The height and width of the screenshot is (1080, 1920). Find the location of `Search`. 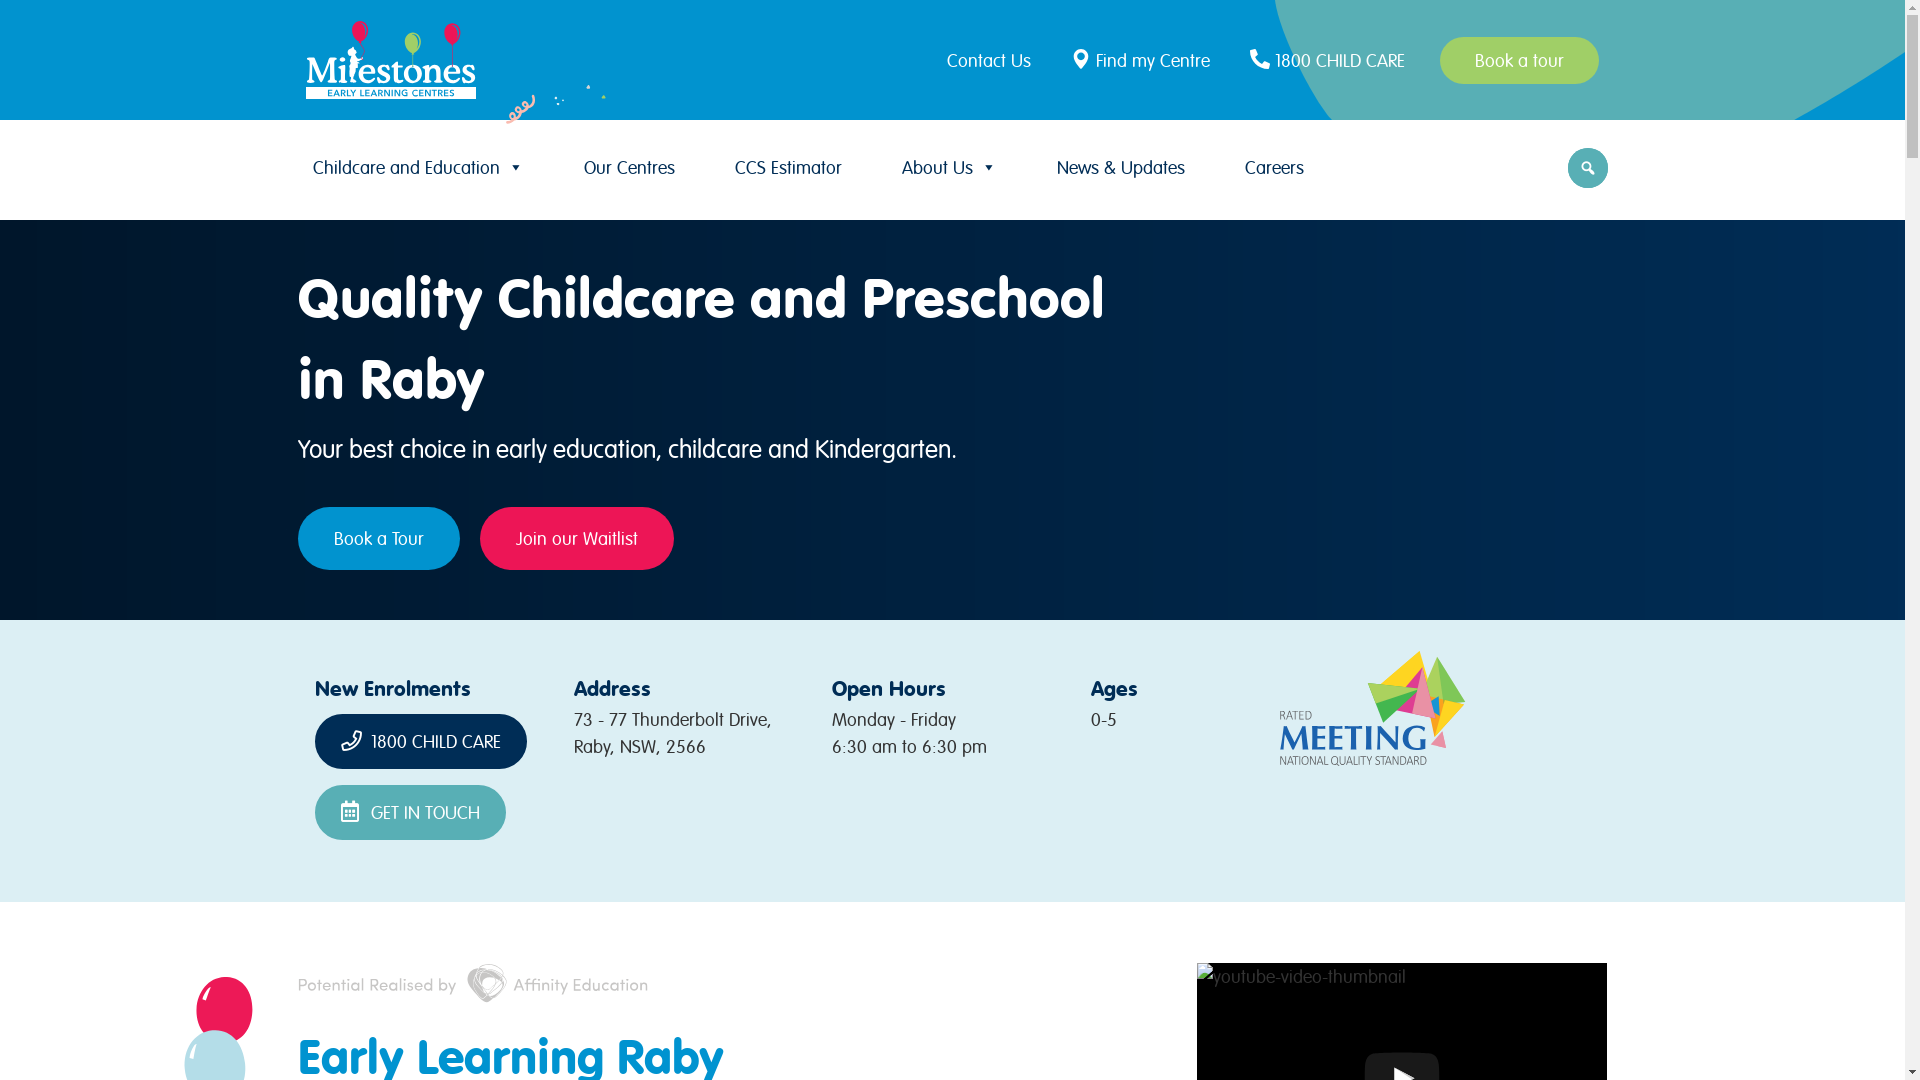

Search is located at coordinates (20, 23).